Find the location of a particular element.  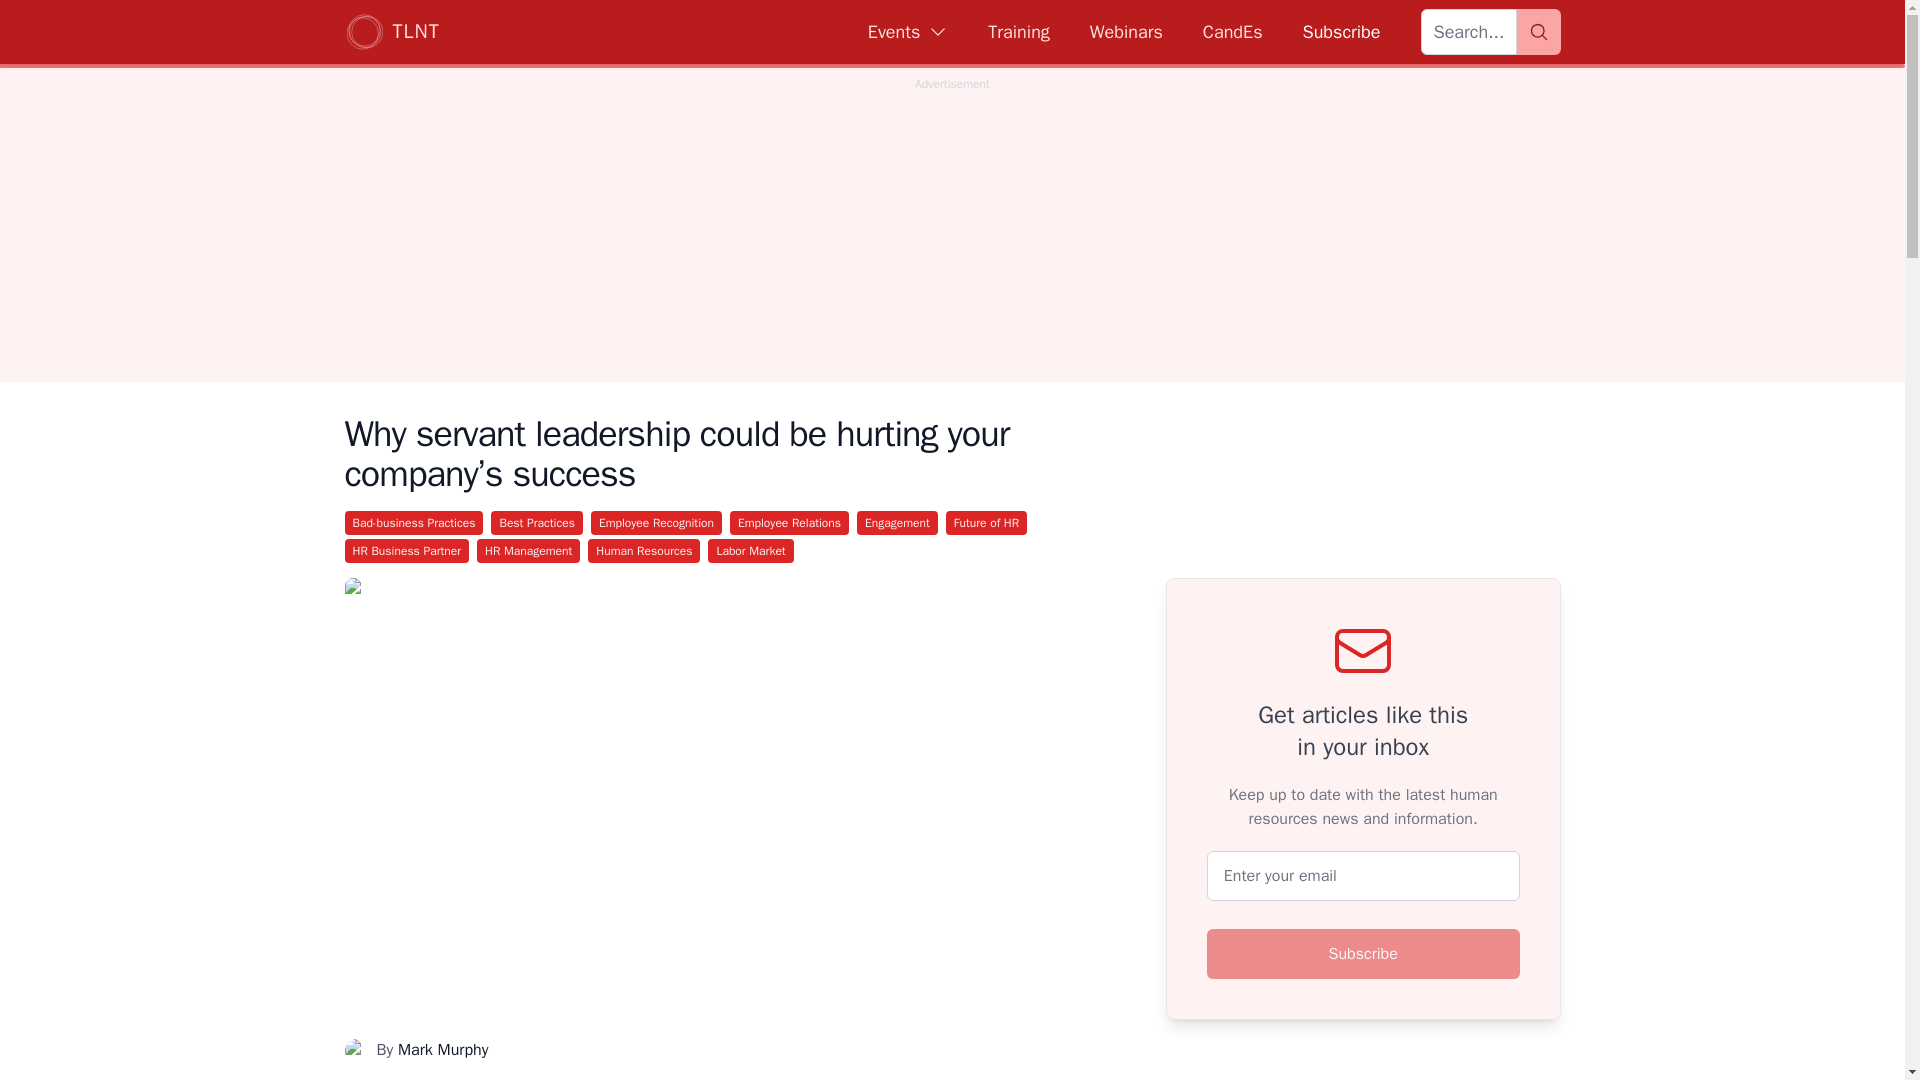

Subscribe is located at coordinates (1340, 32).